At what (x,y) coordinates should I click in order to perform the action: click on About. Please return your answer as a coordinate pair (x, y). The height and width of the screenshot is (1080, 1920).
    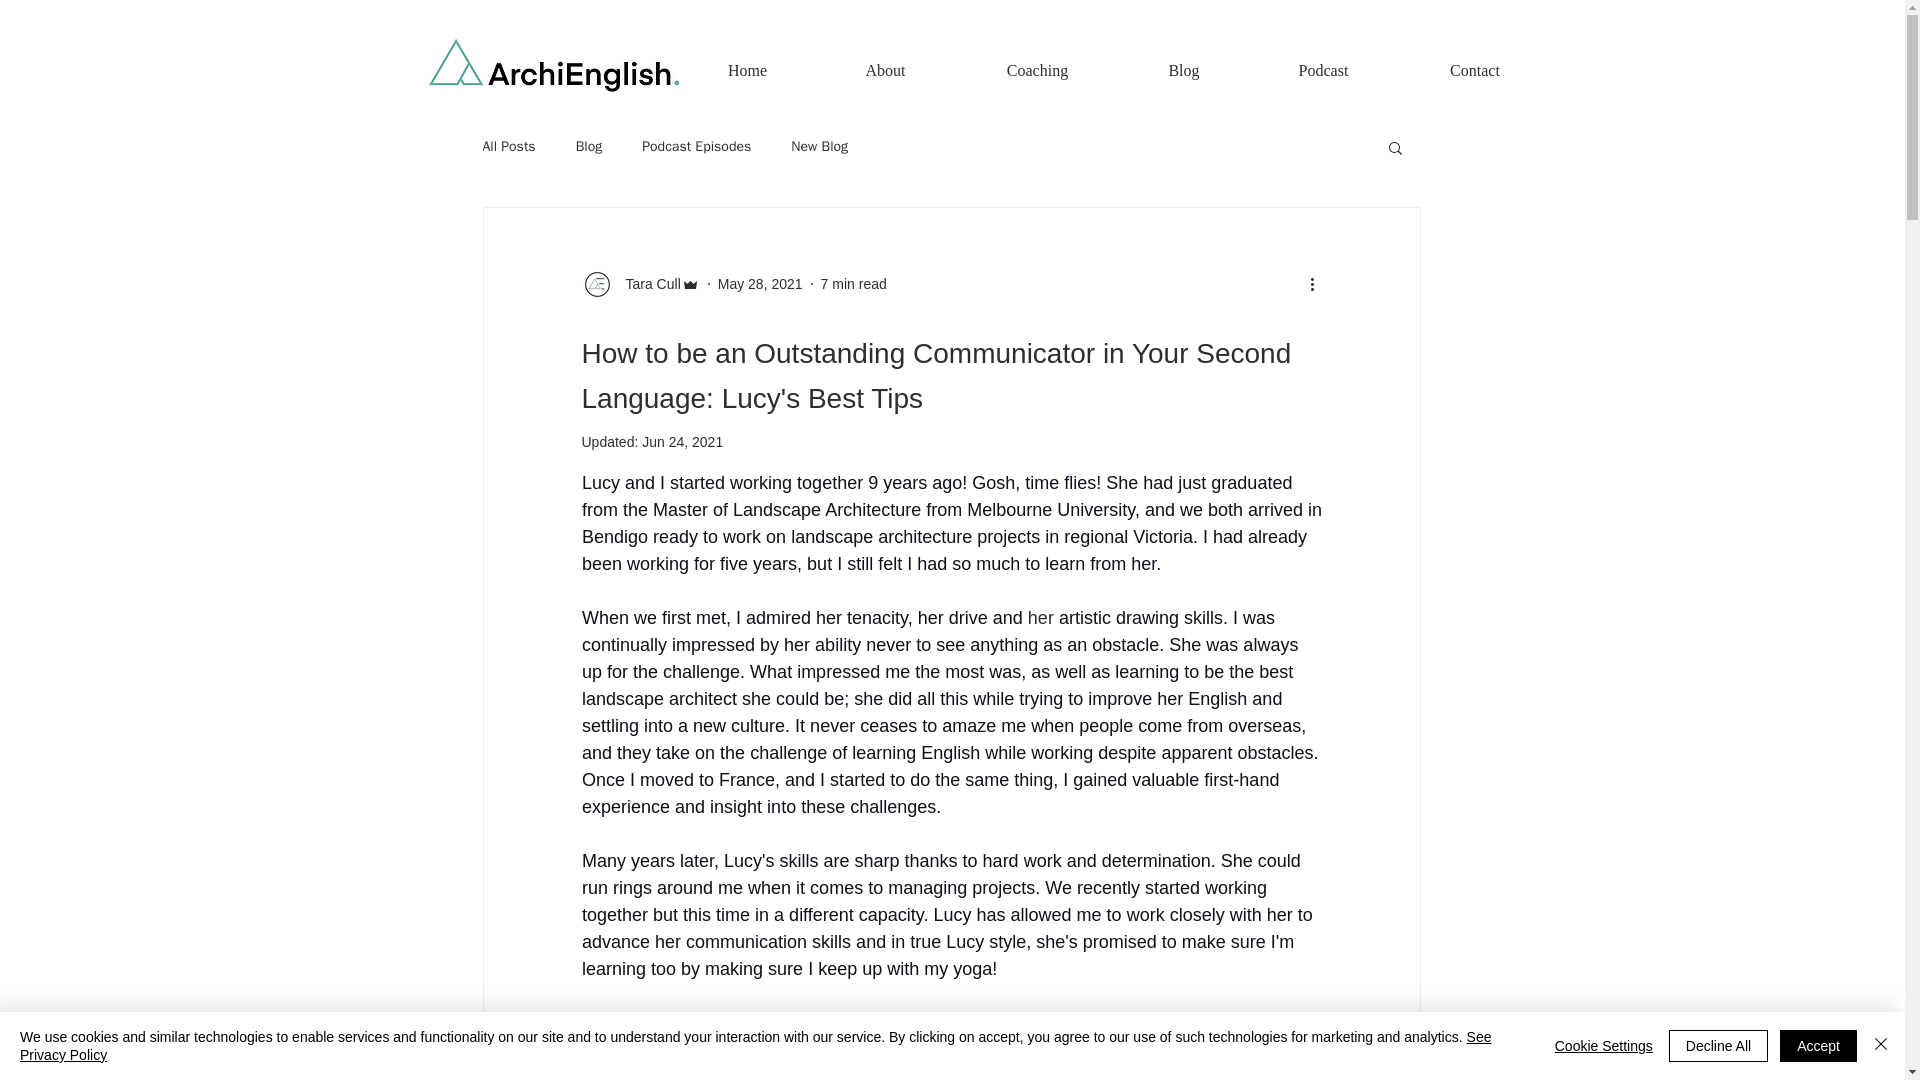
    Looking at the image, I should click on (885, 62).